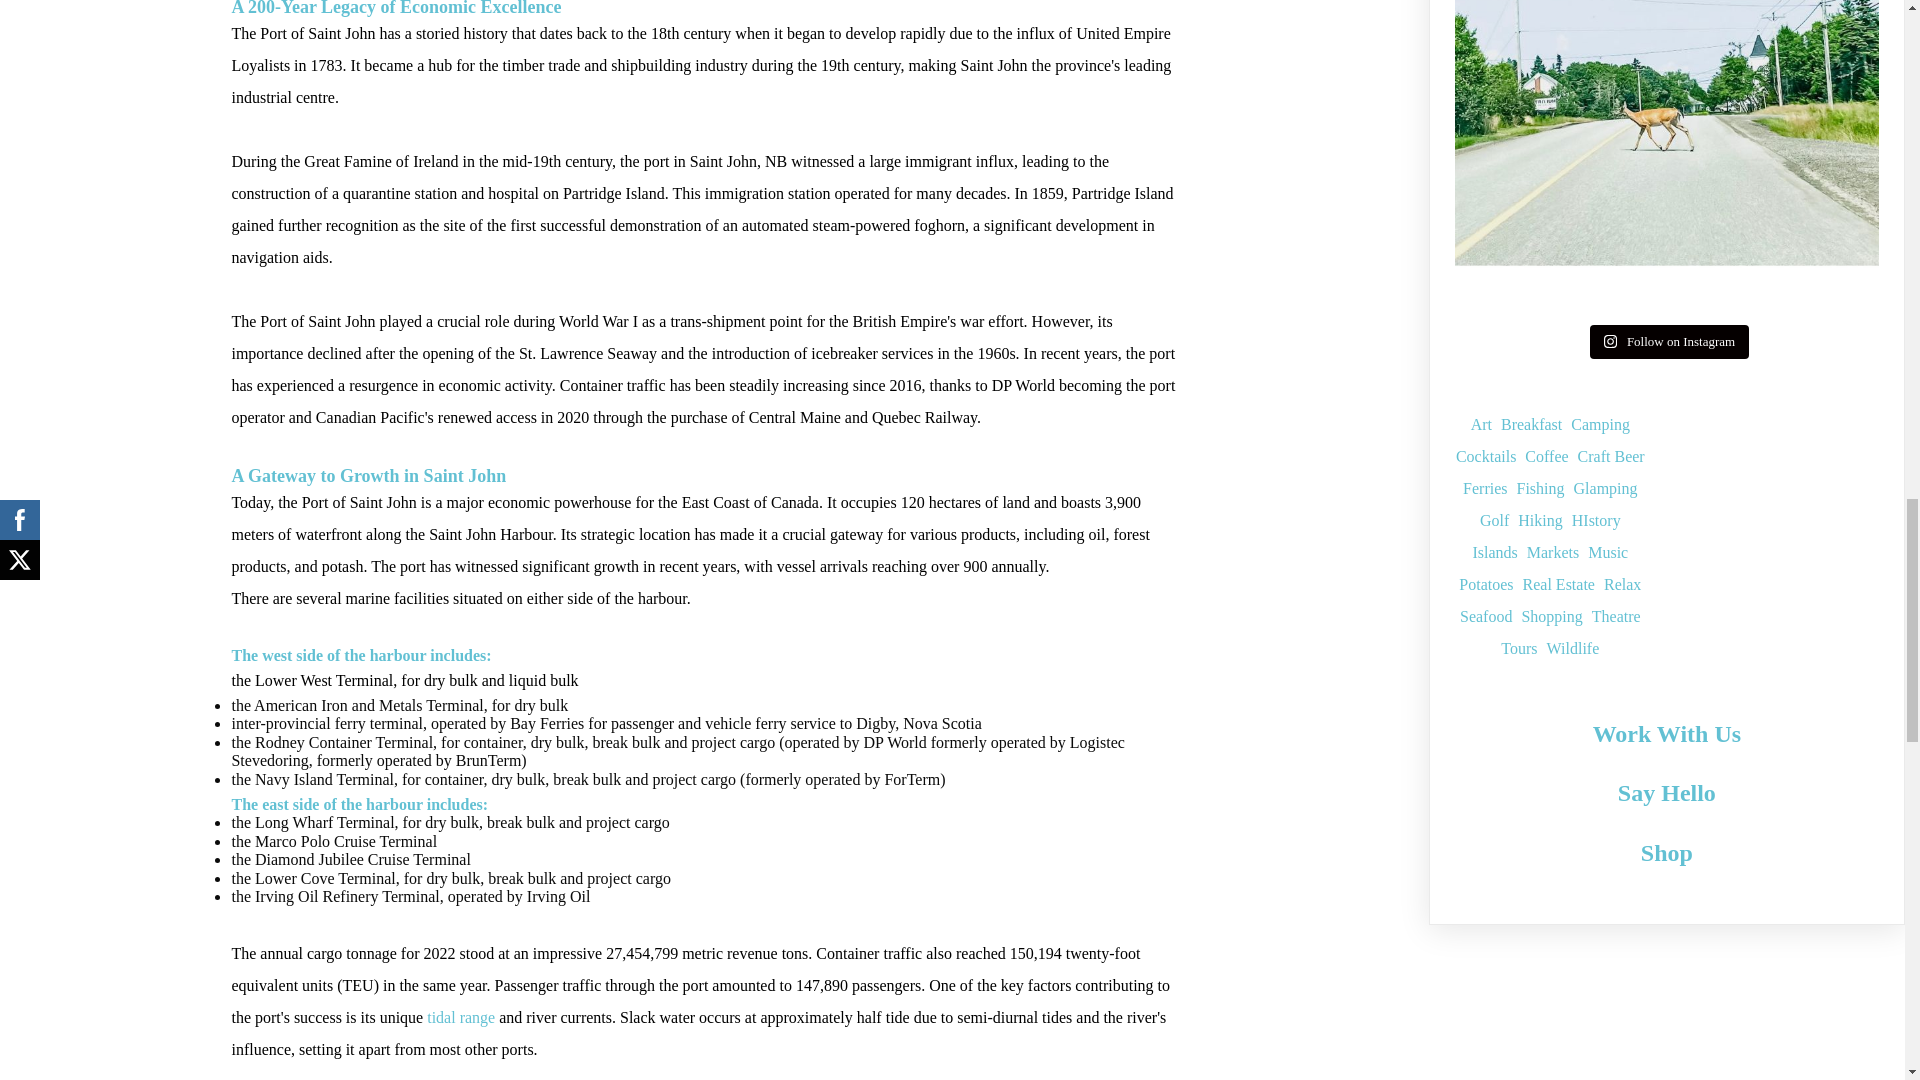 Image resolution: width=1920 pixels, height=1080 pixels. What do you see at coordinates (1600, 424) in the screenshot?
I see `Camping` at bounding box center [1600, 424].